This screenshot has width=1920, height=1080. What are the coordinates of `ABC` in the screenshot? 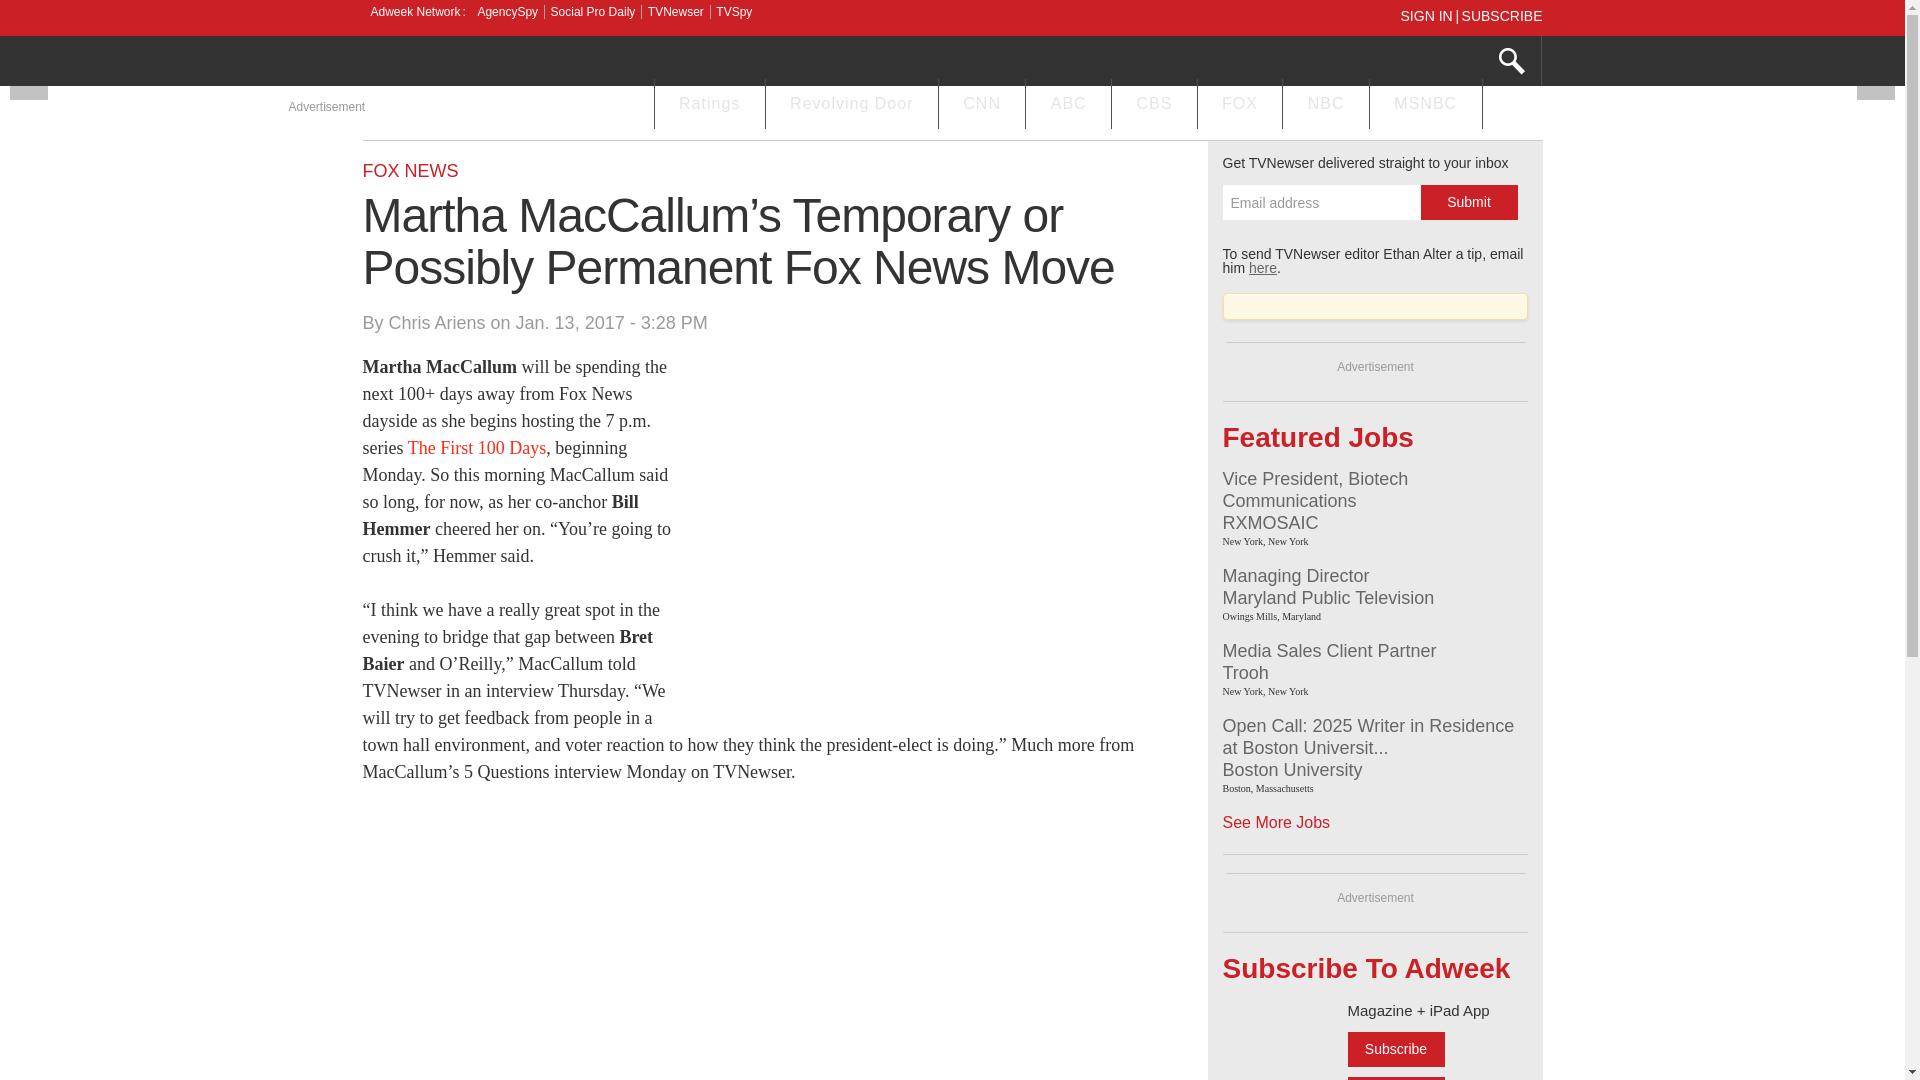 It's located at (1068, 106).